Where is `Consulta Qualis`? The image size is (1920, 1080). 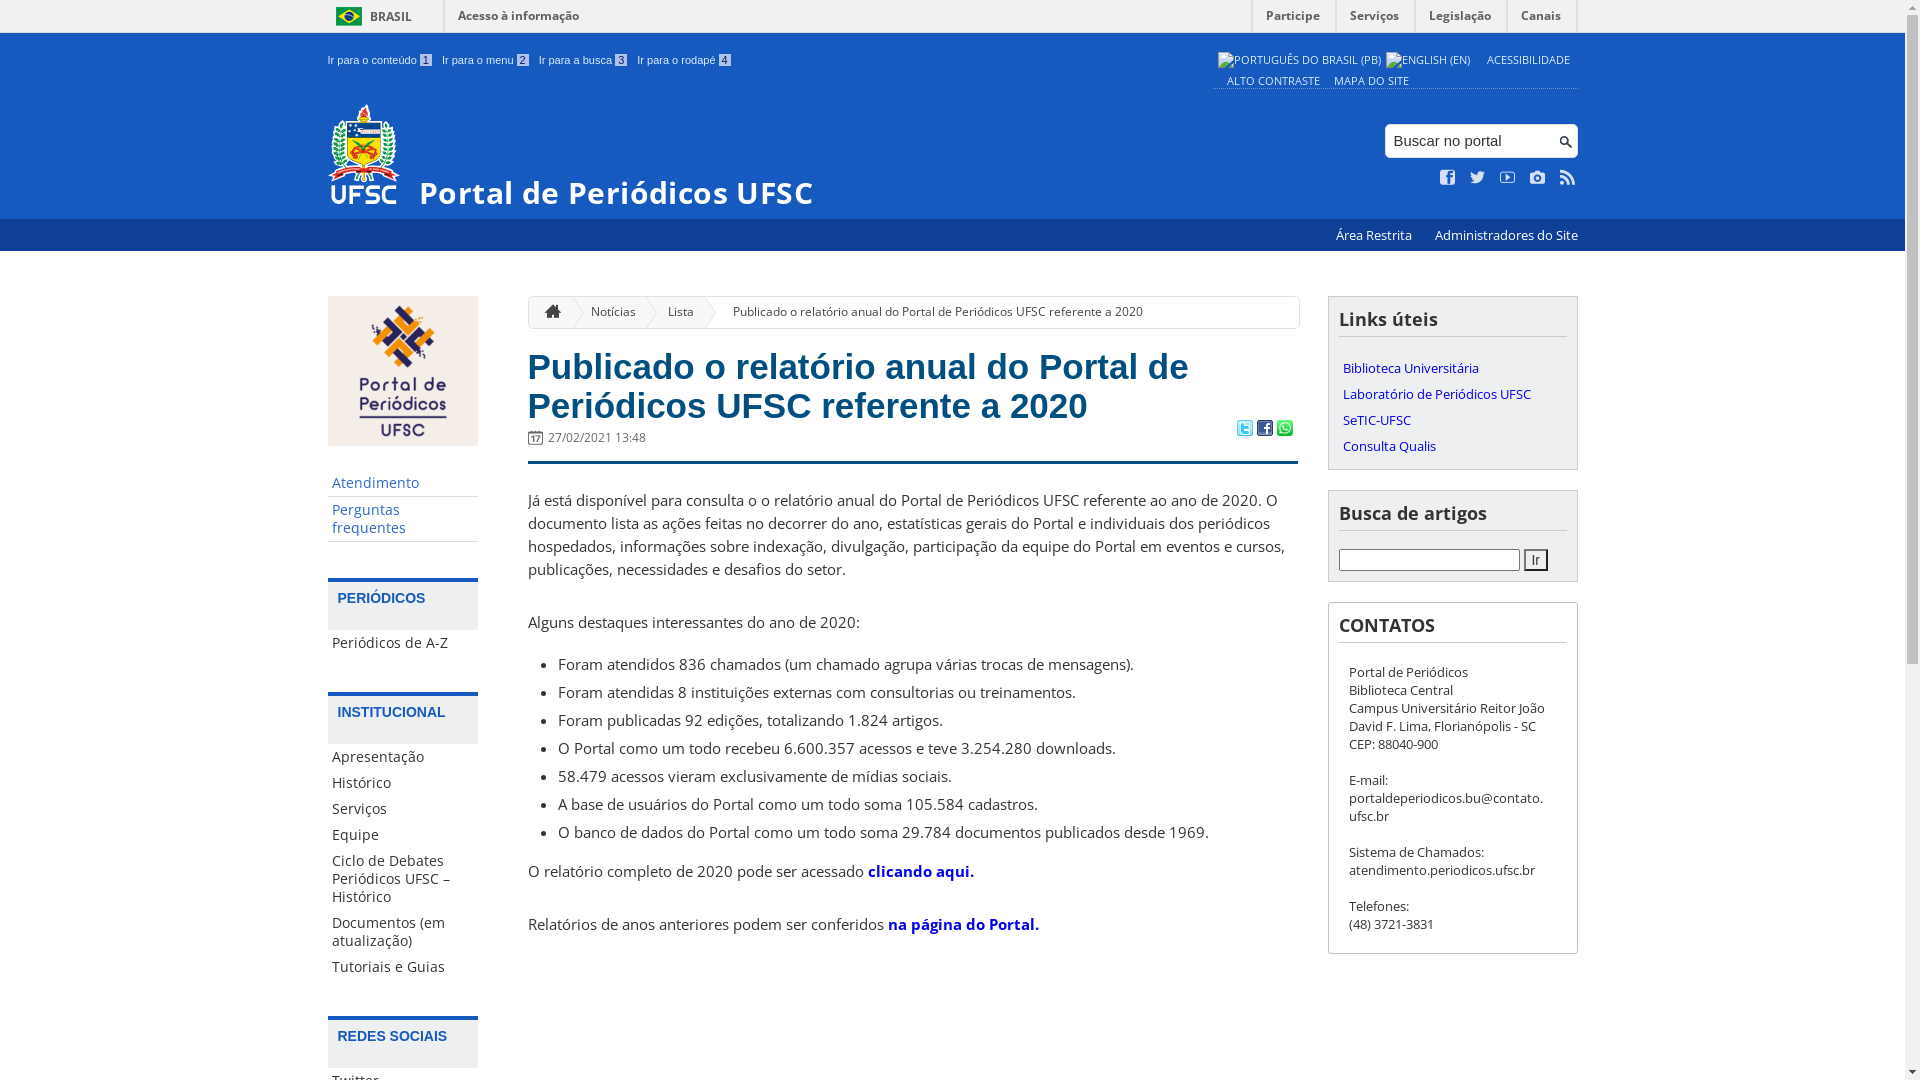
Consulta Qualis is located at coordinates (1452, 446).